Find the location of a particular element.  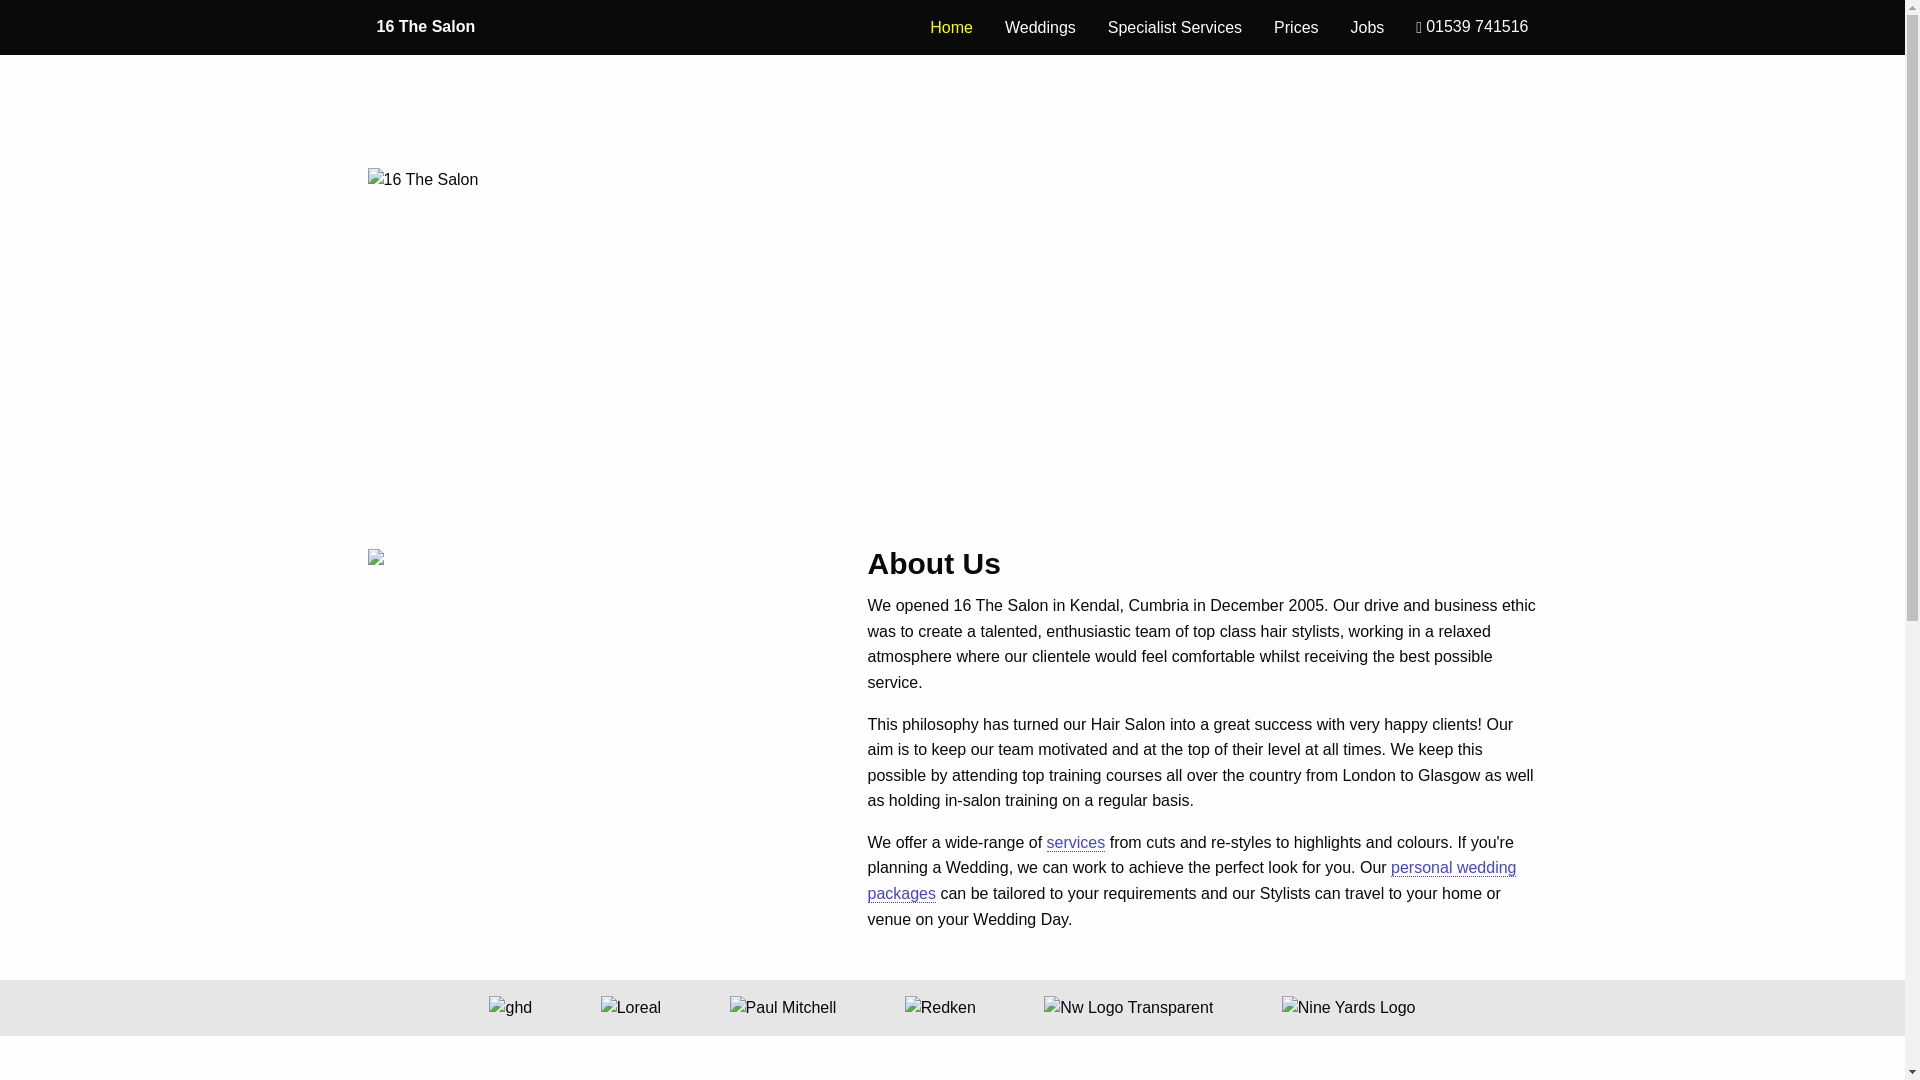

services is located at coordinates (1076, 843).